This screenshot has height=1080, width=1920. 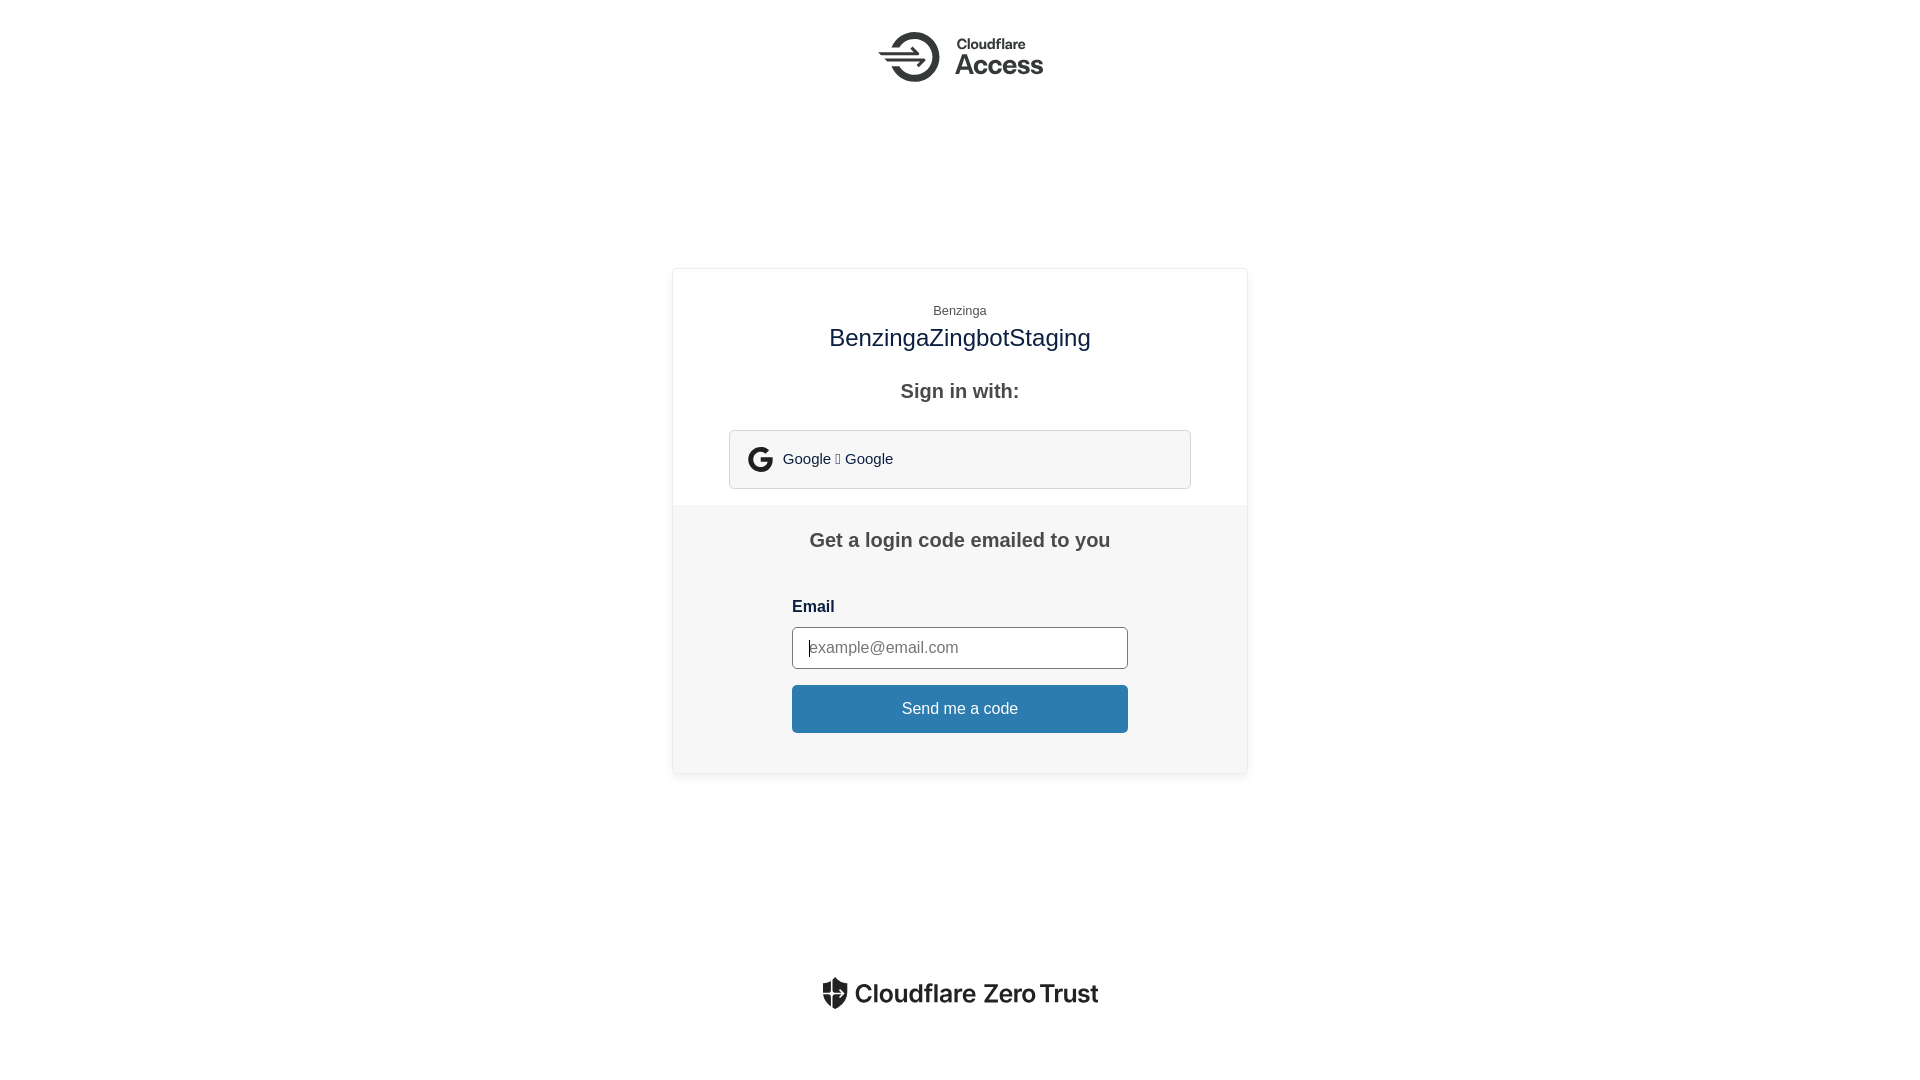 What do you see at coordinates (960, 310) in the screenshot?
I see `Benzinga` at bounding box center [960, 310].